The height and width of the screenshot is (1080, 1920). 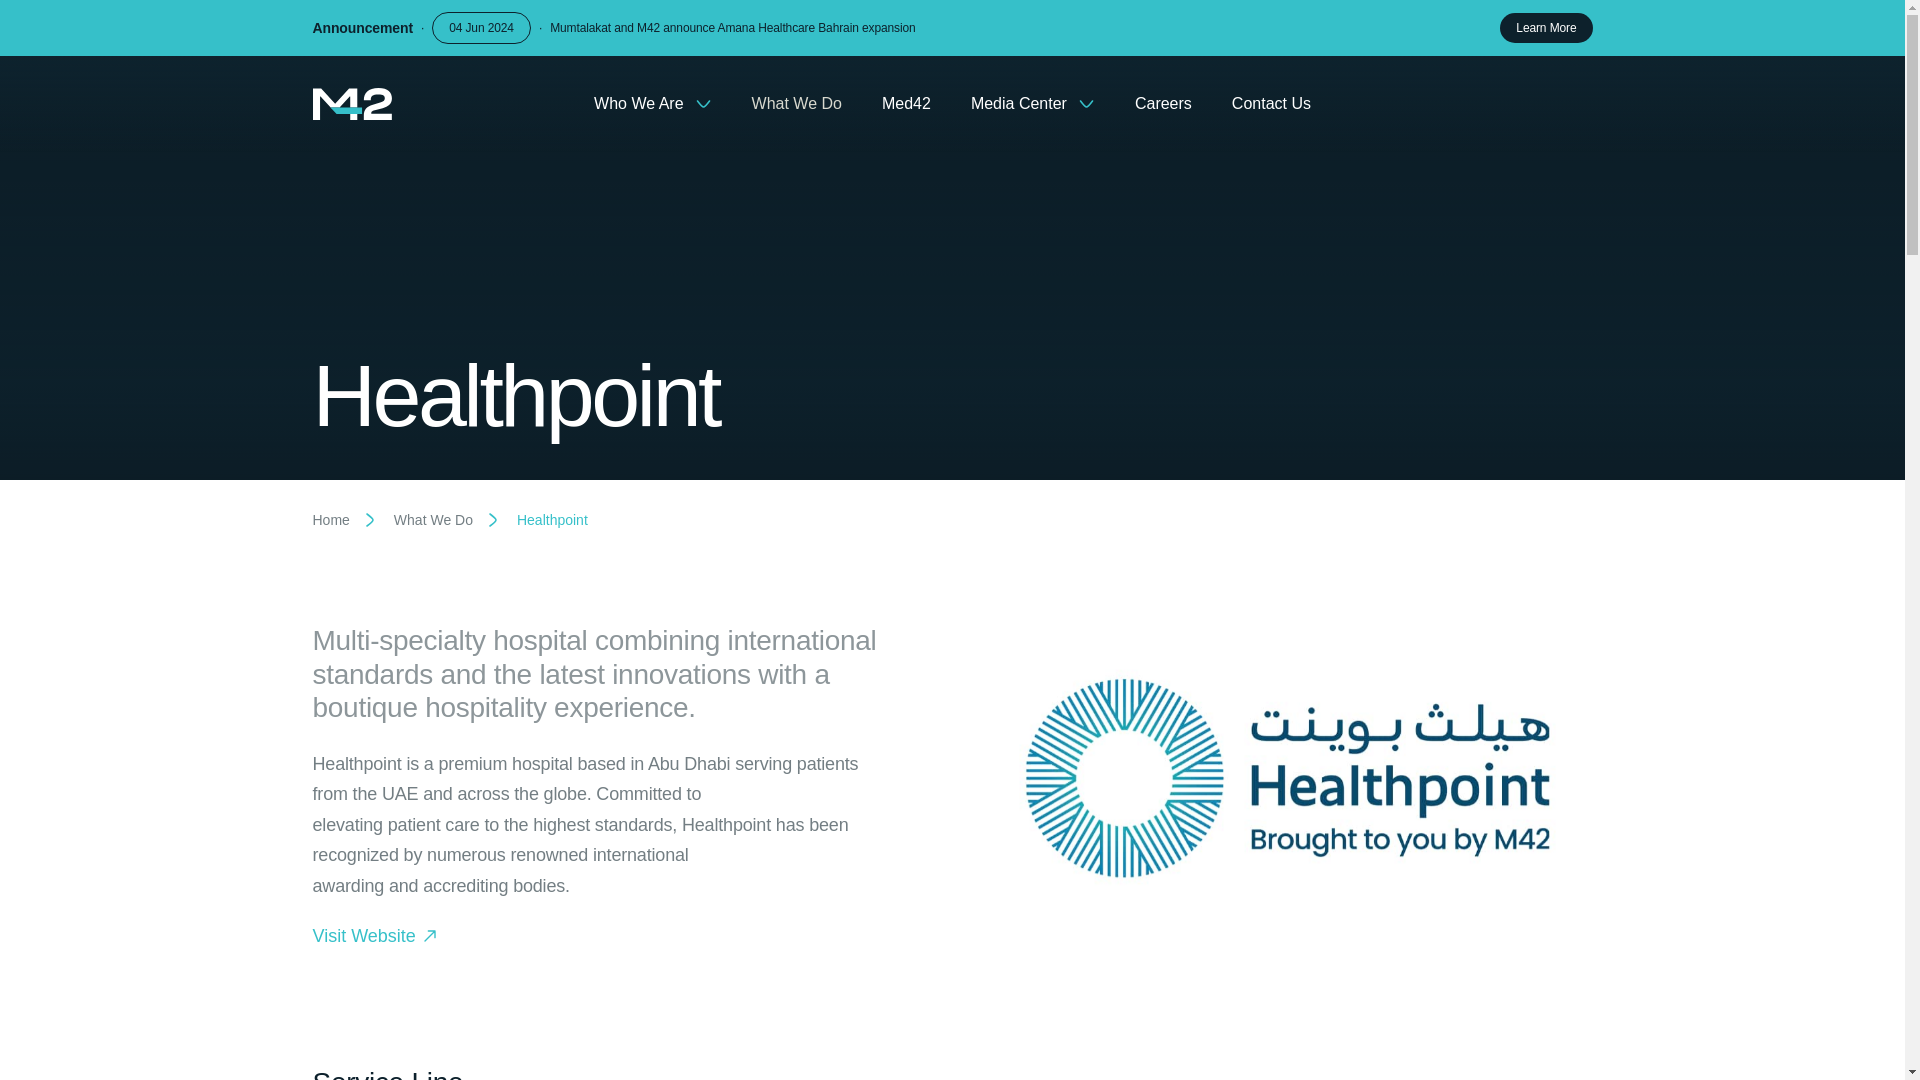 What do you see at coordinates (1545, 28) in the screenshot?
I see `Learn More` at bounding box center [1545, 28].